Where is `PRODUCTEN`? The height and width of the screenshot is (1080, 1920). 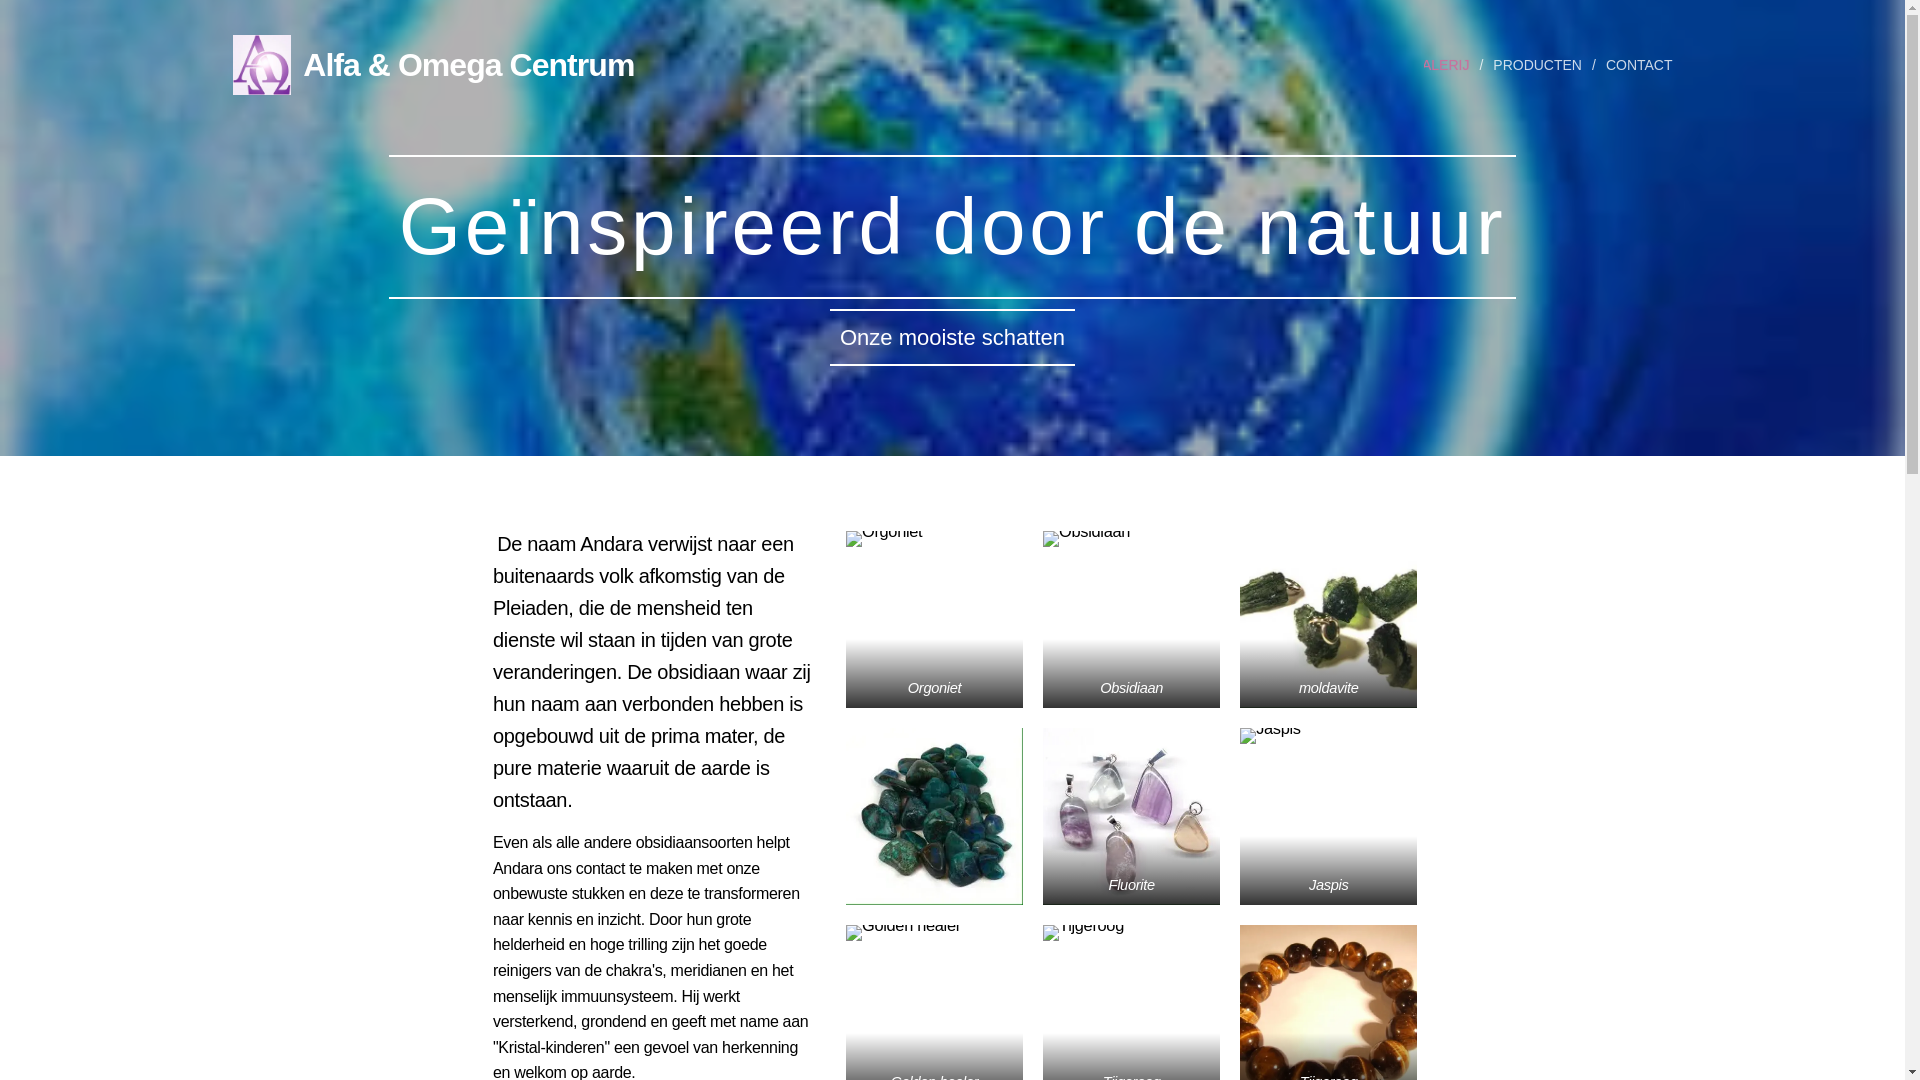 PRODUCTEN is located at coordinates (1540, 65).